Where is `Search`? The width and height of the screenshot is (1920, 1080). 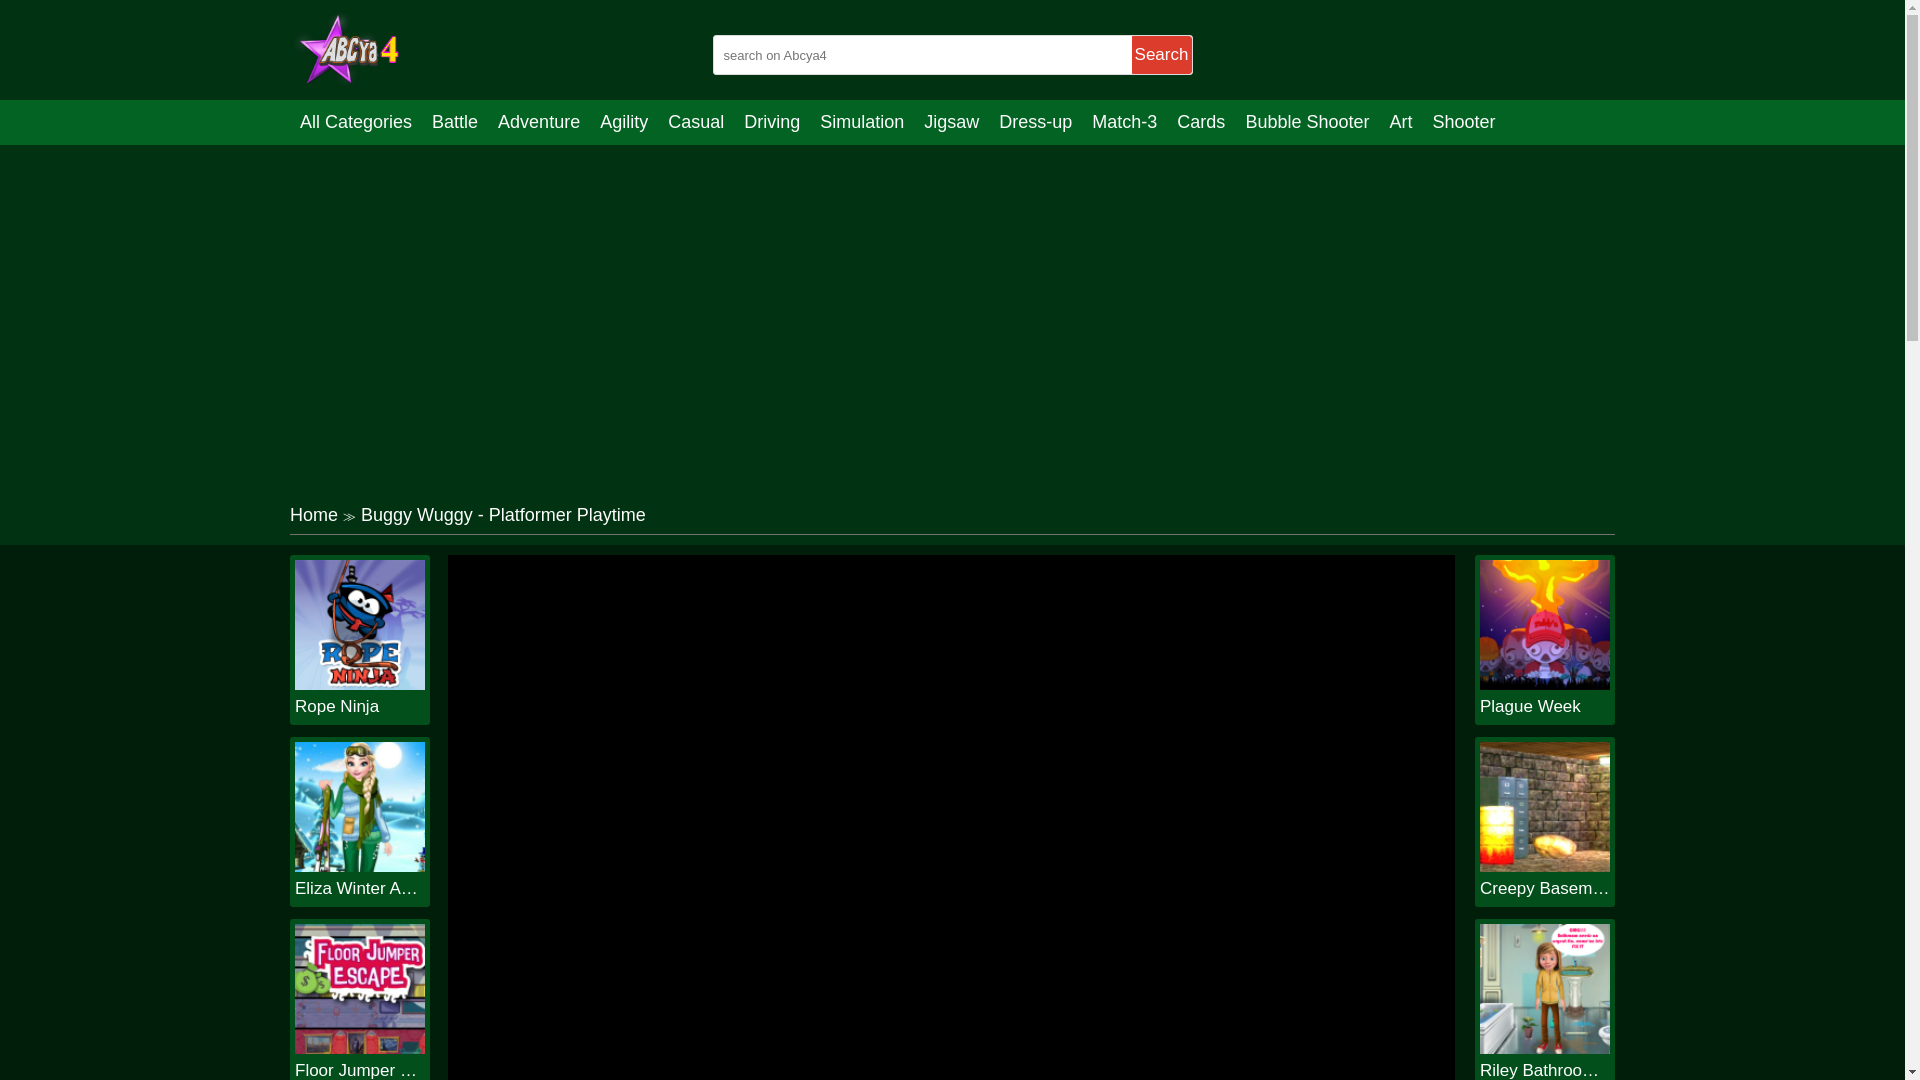 Search is located at coordinates (1162, 54).